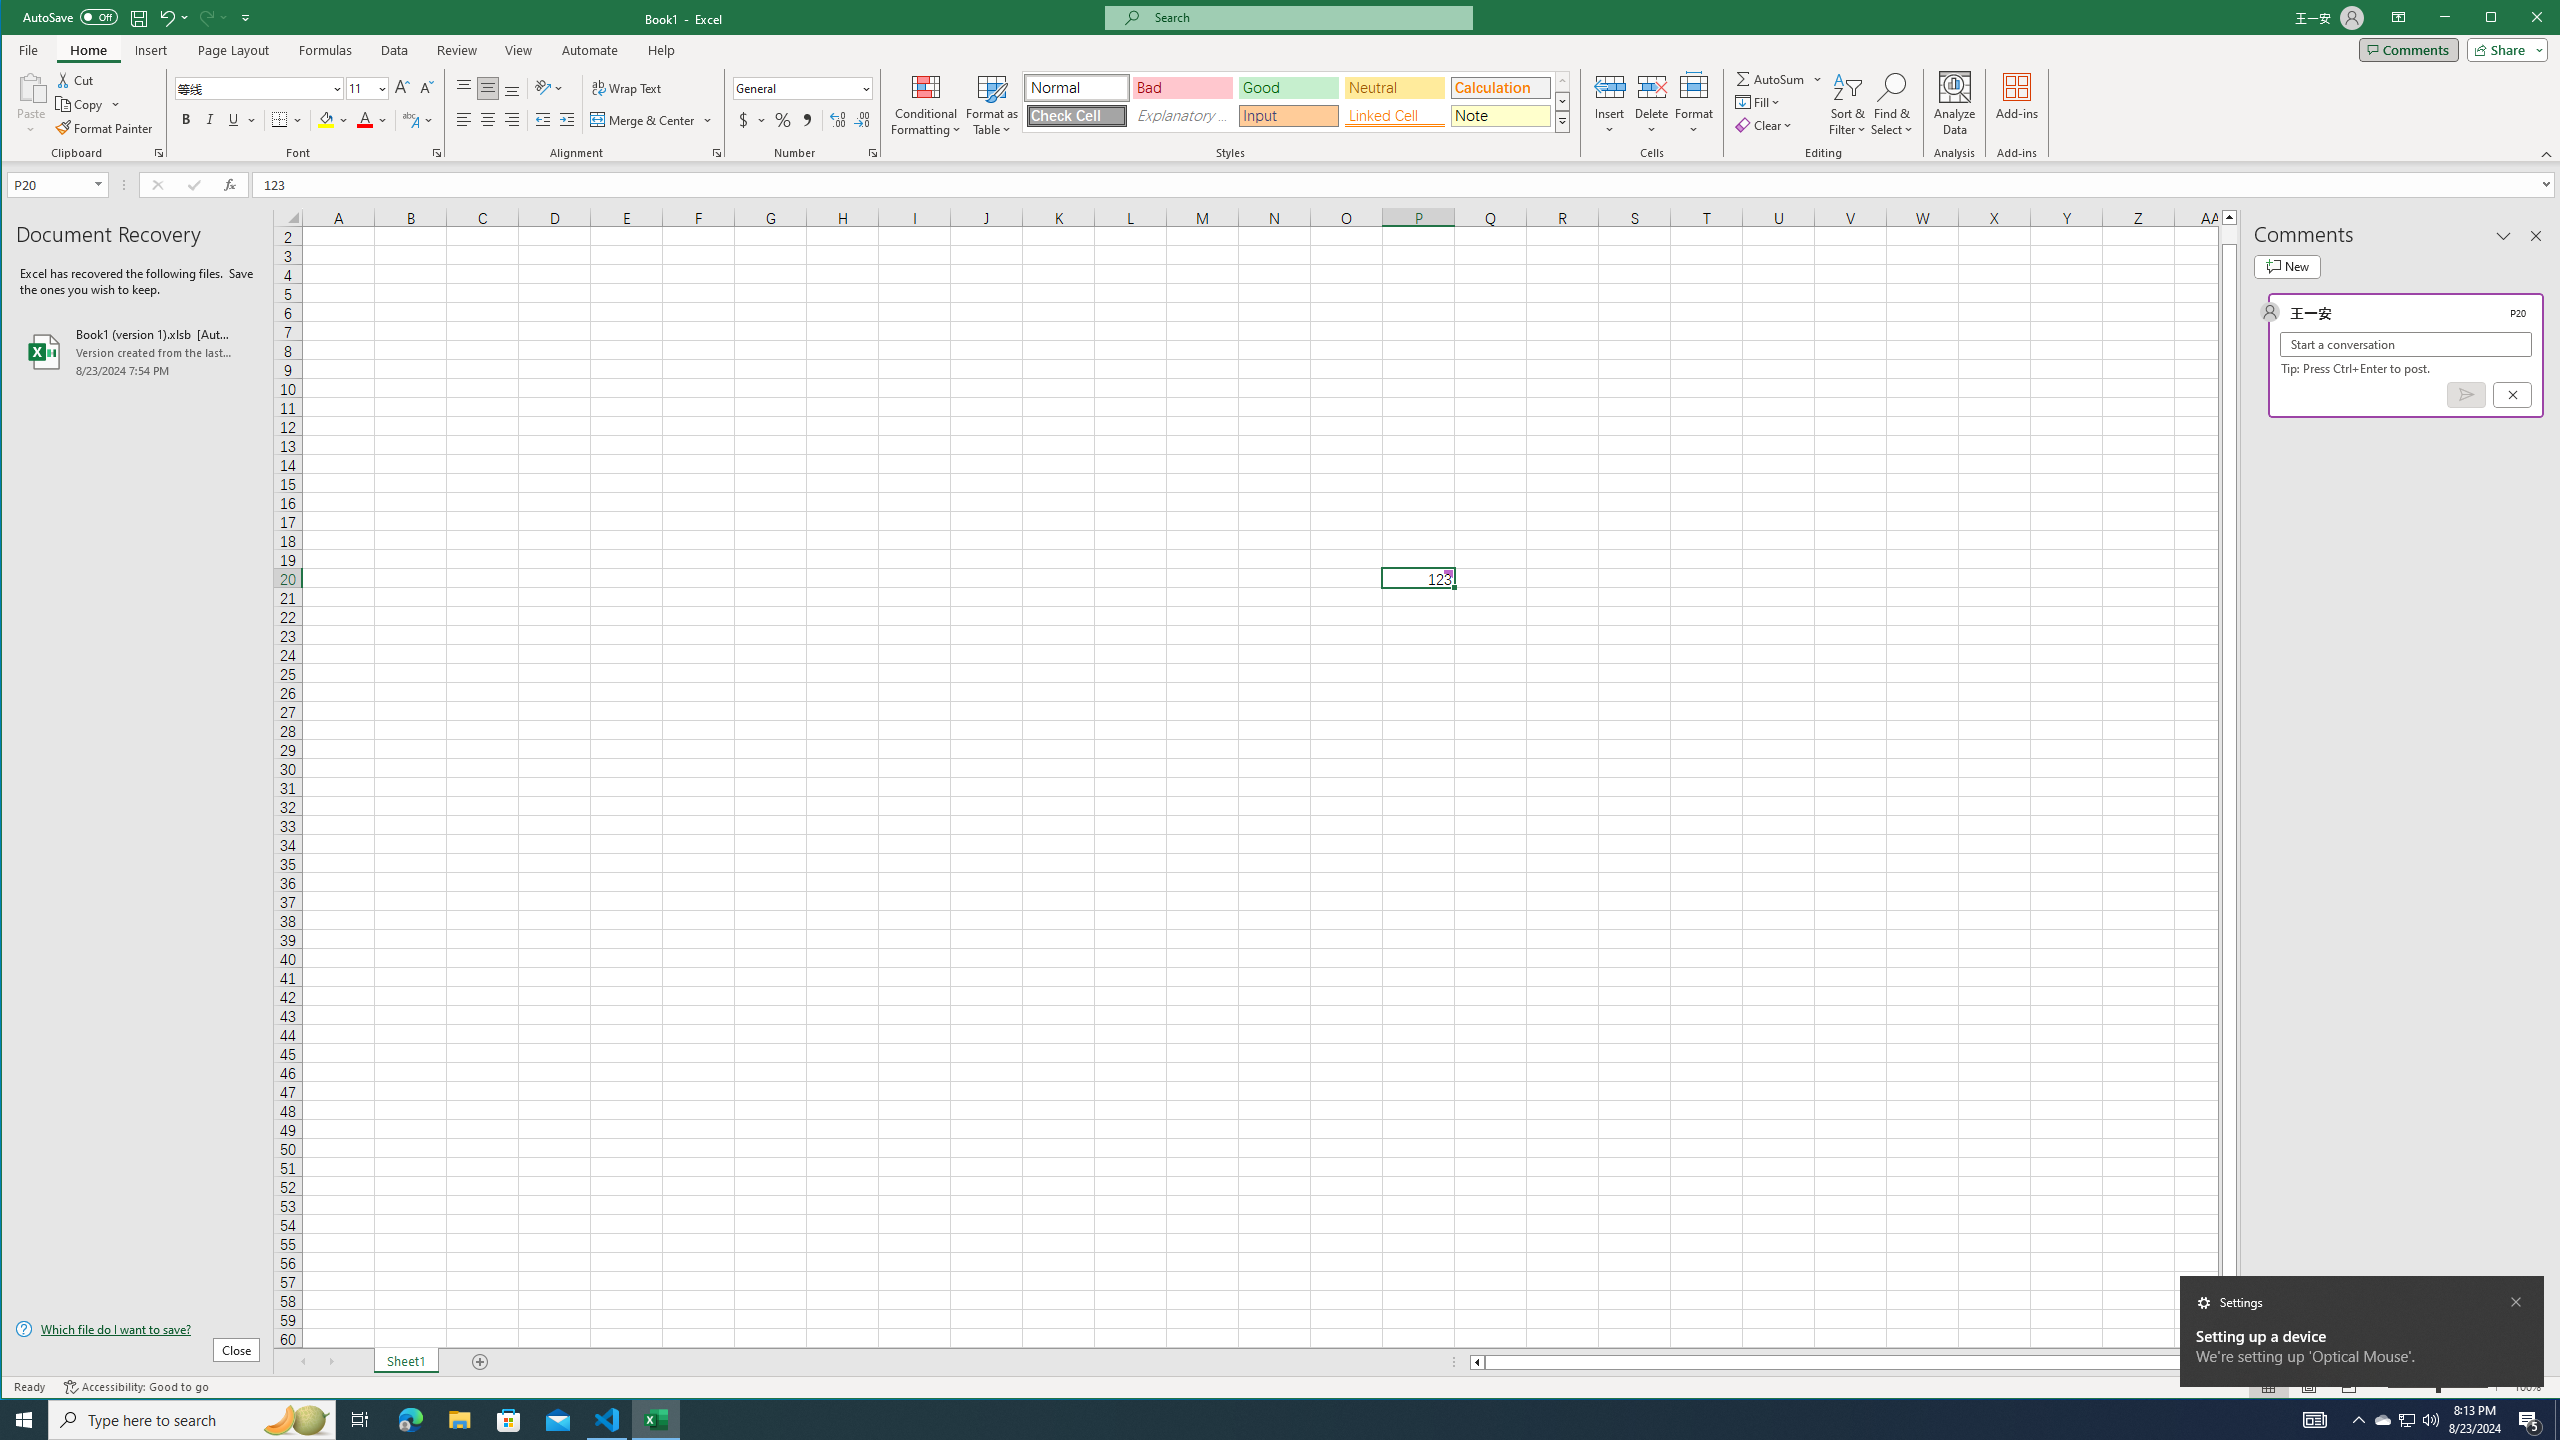  What do you see at coordinates (371, 86) in the screenshot?
I see `3D Models` at bounding box center [371, 86].